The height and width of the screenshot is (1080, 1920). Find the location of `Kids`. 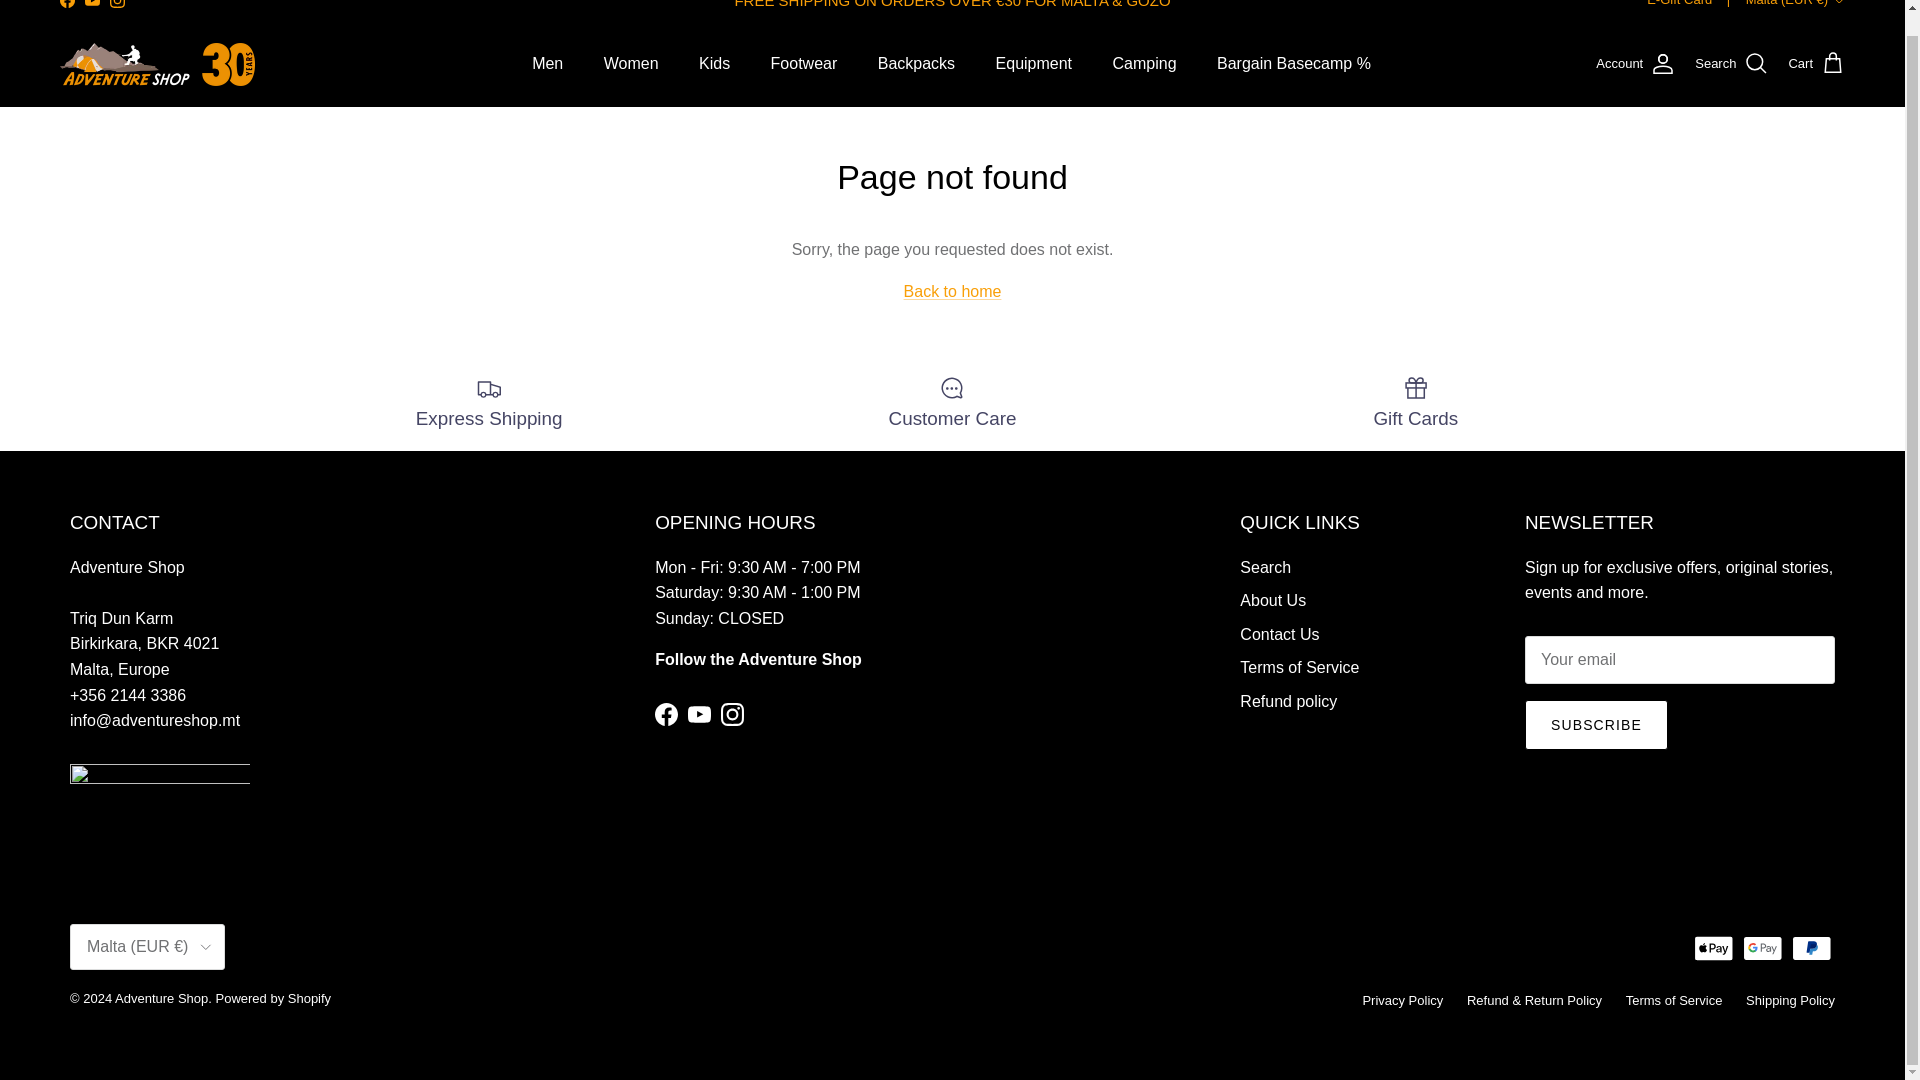

Kids is located at coordinates (714, 64).